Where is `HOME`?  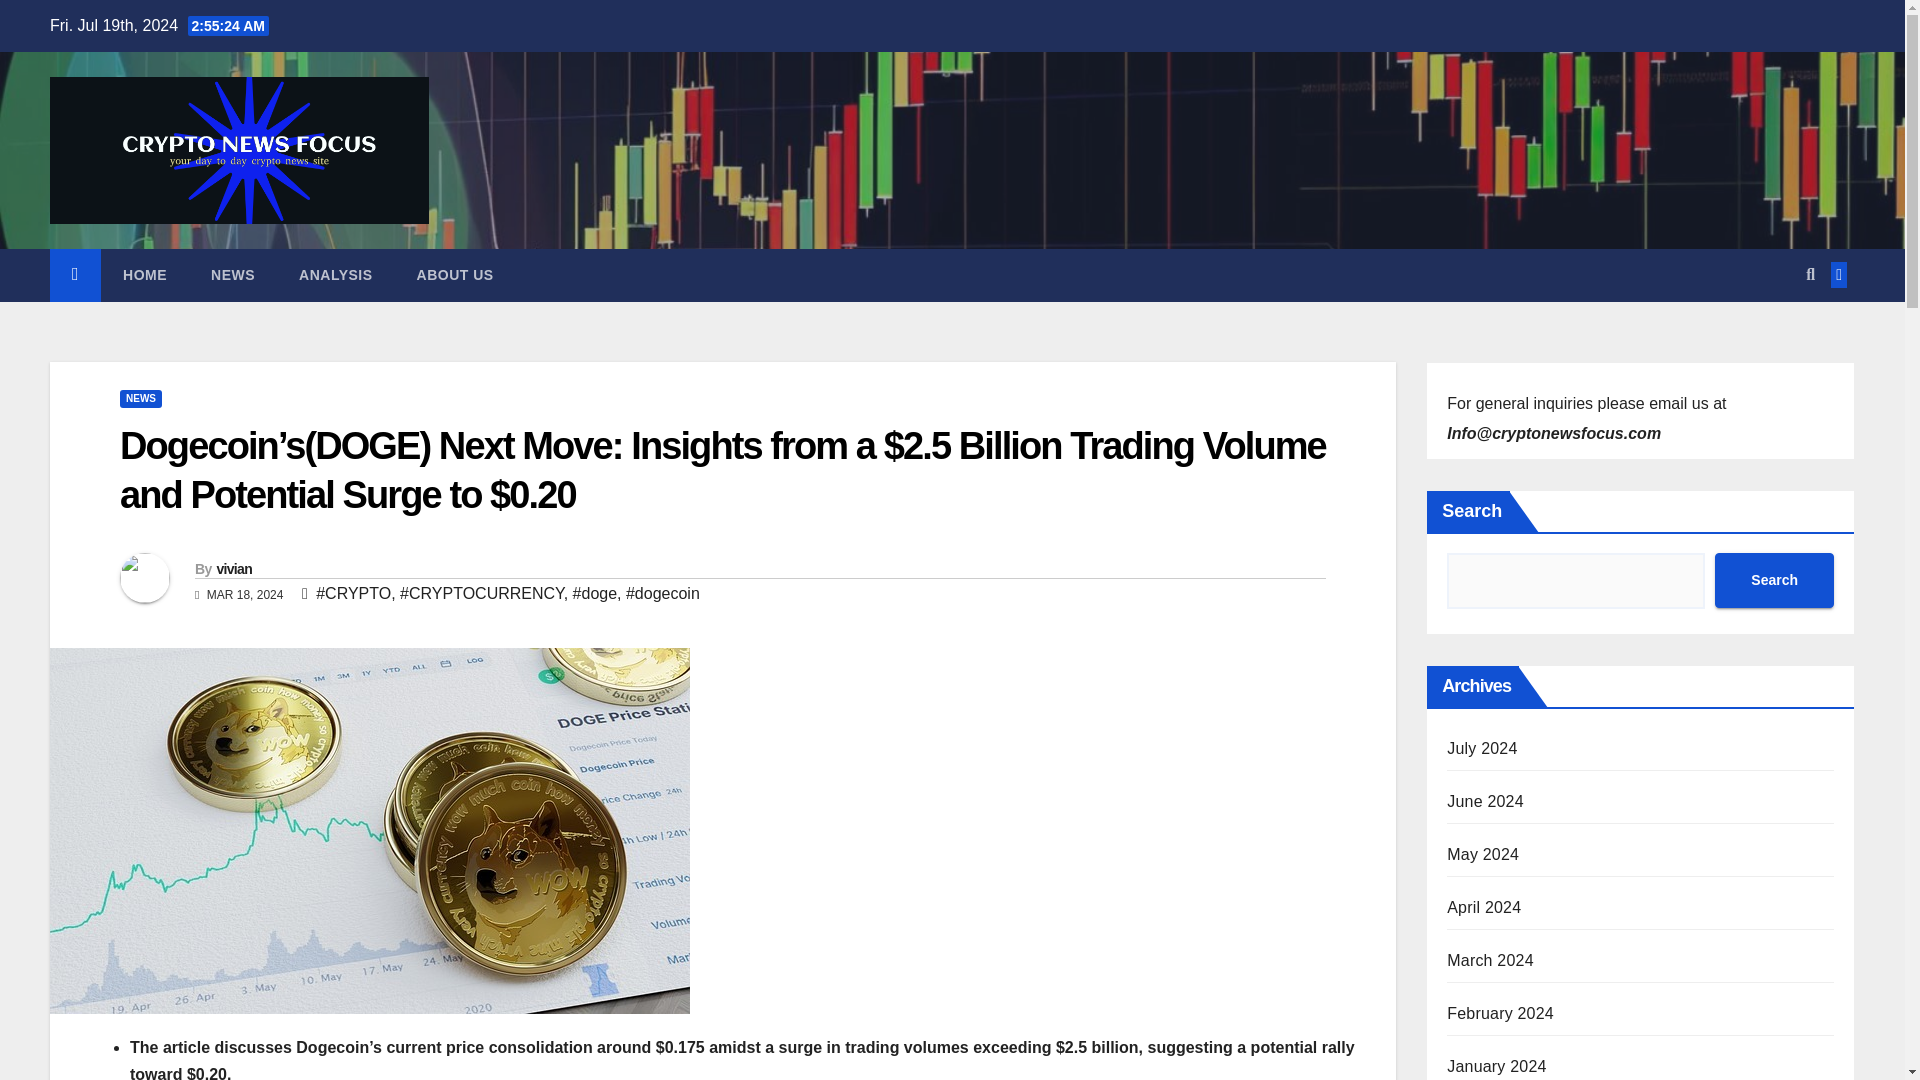 HOME is located at coordinates (144, 275).